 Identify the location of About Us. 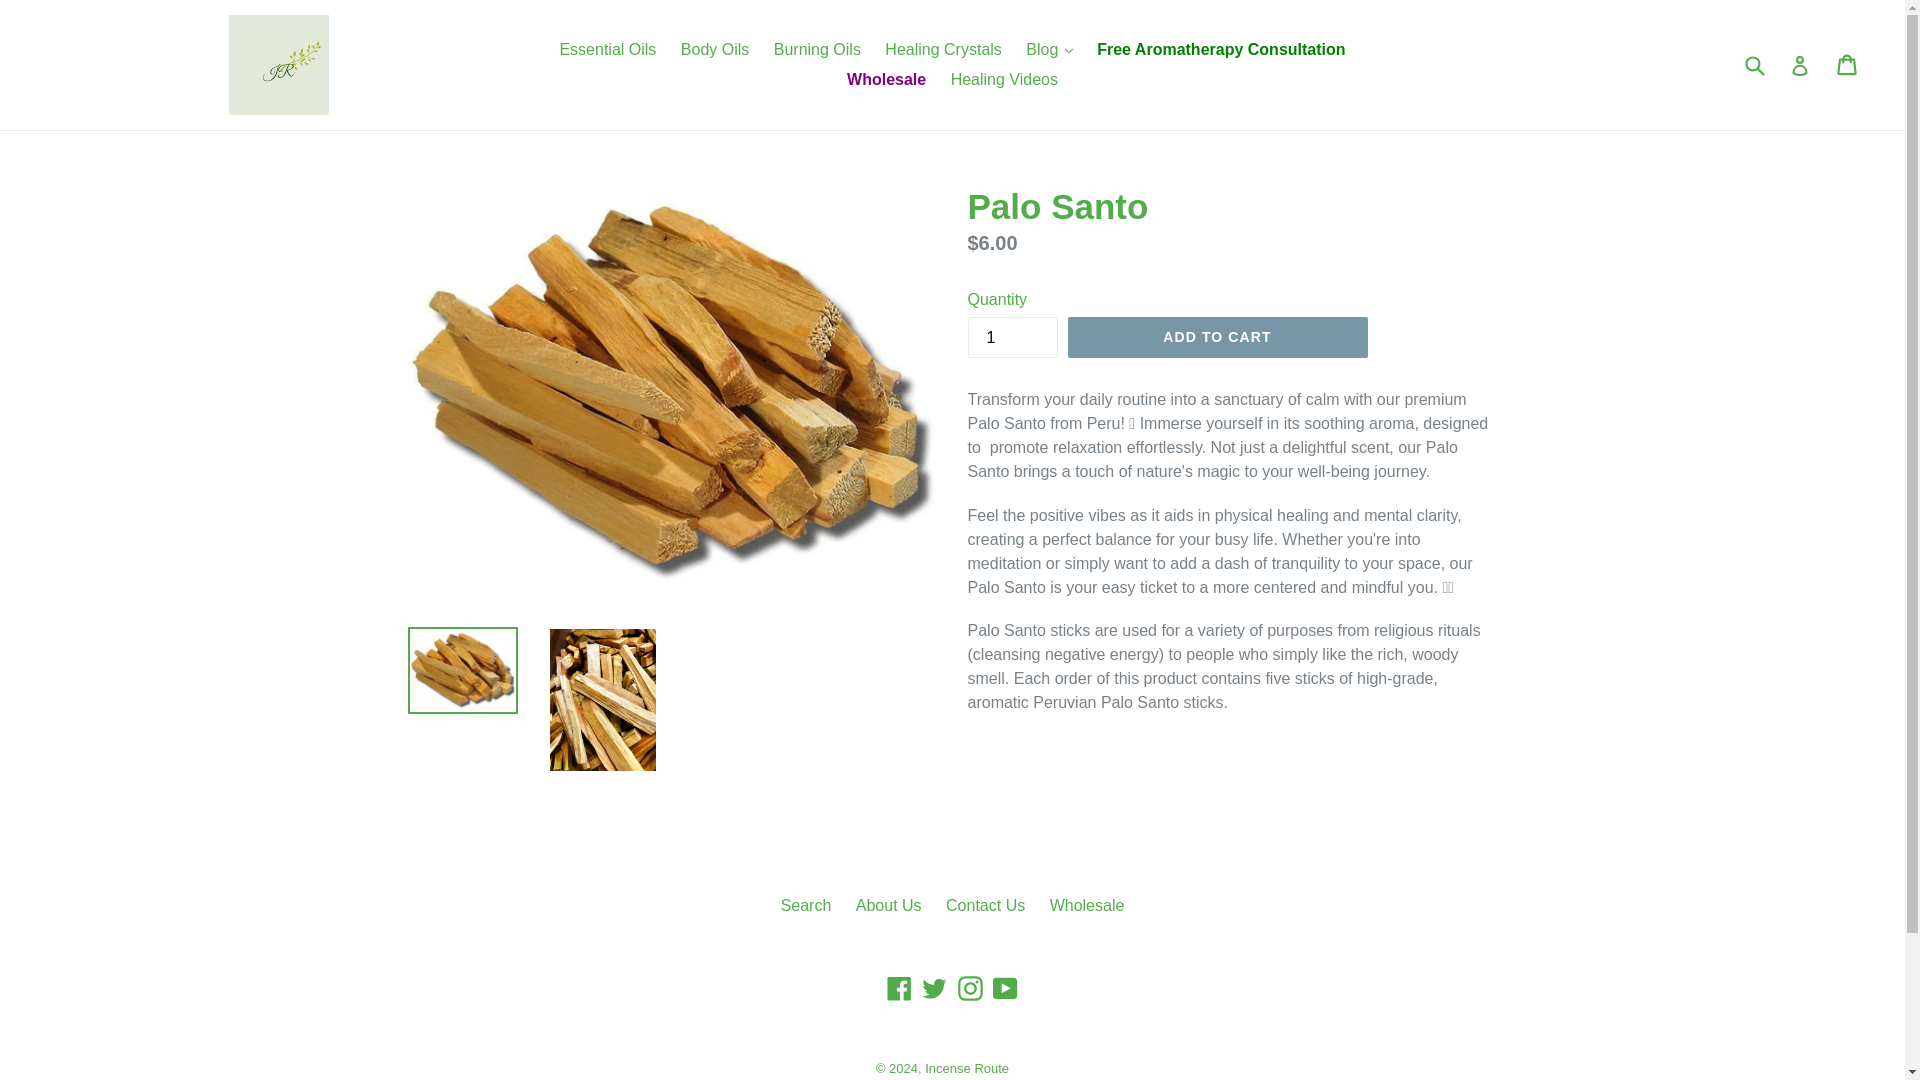
(888, 905).